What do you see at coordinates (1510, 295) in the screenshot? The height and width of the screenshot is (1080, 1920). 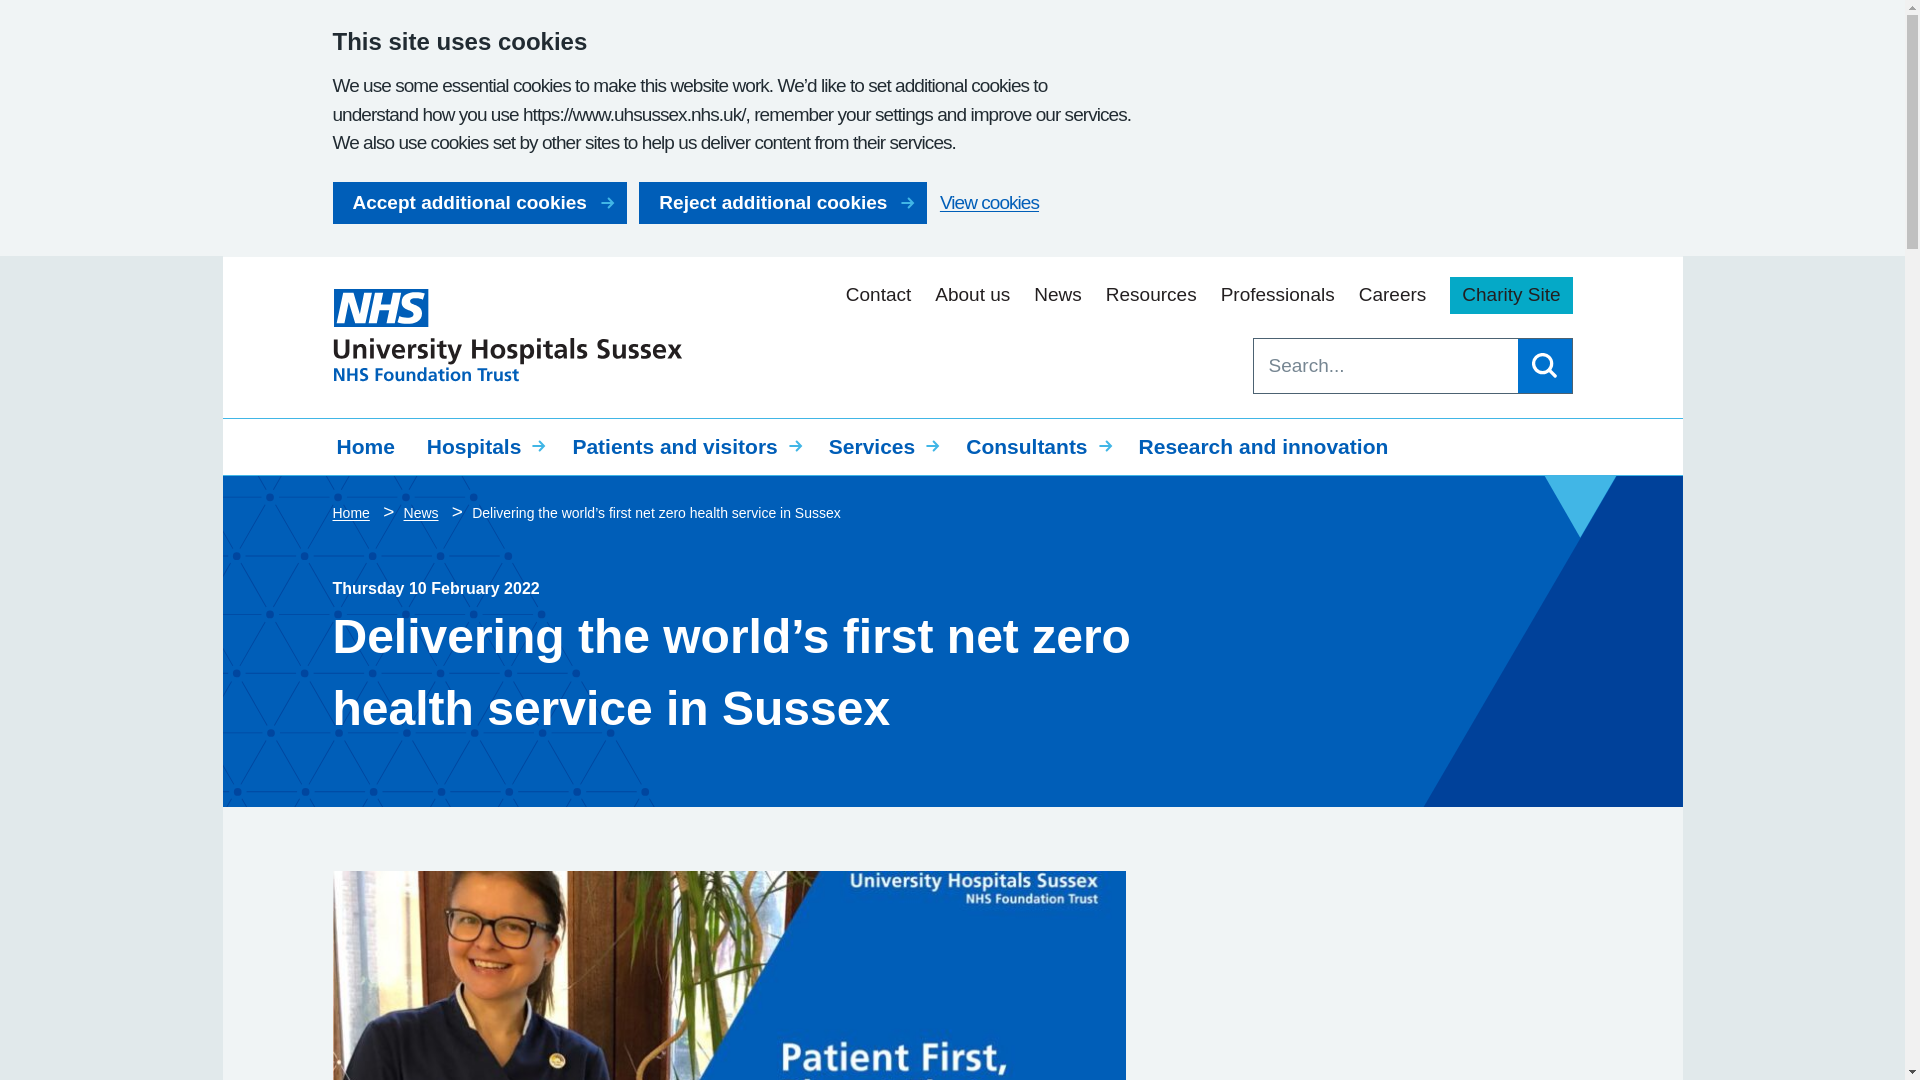 I see `Charity Site` at bounding box center [1510, 295].